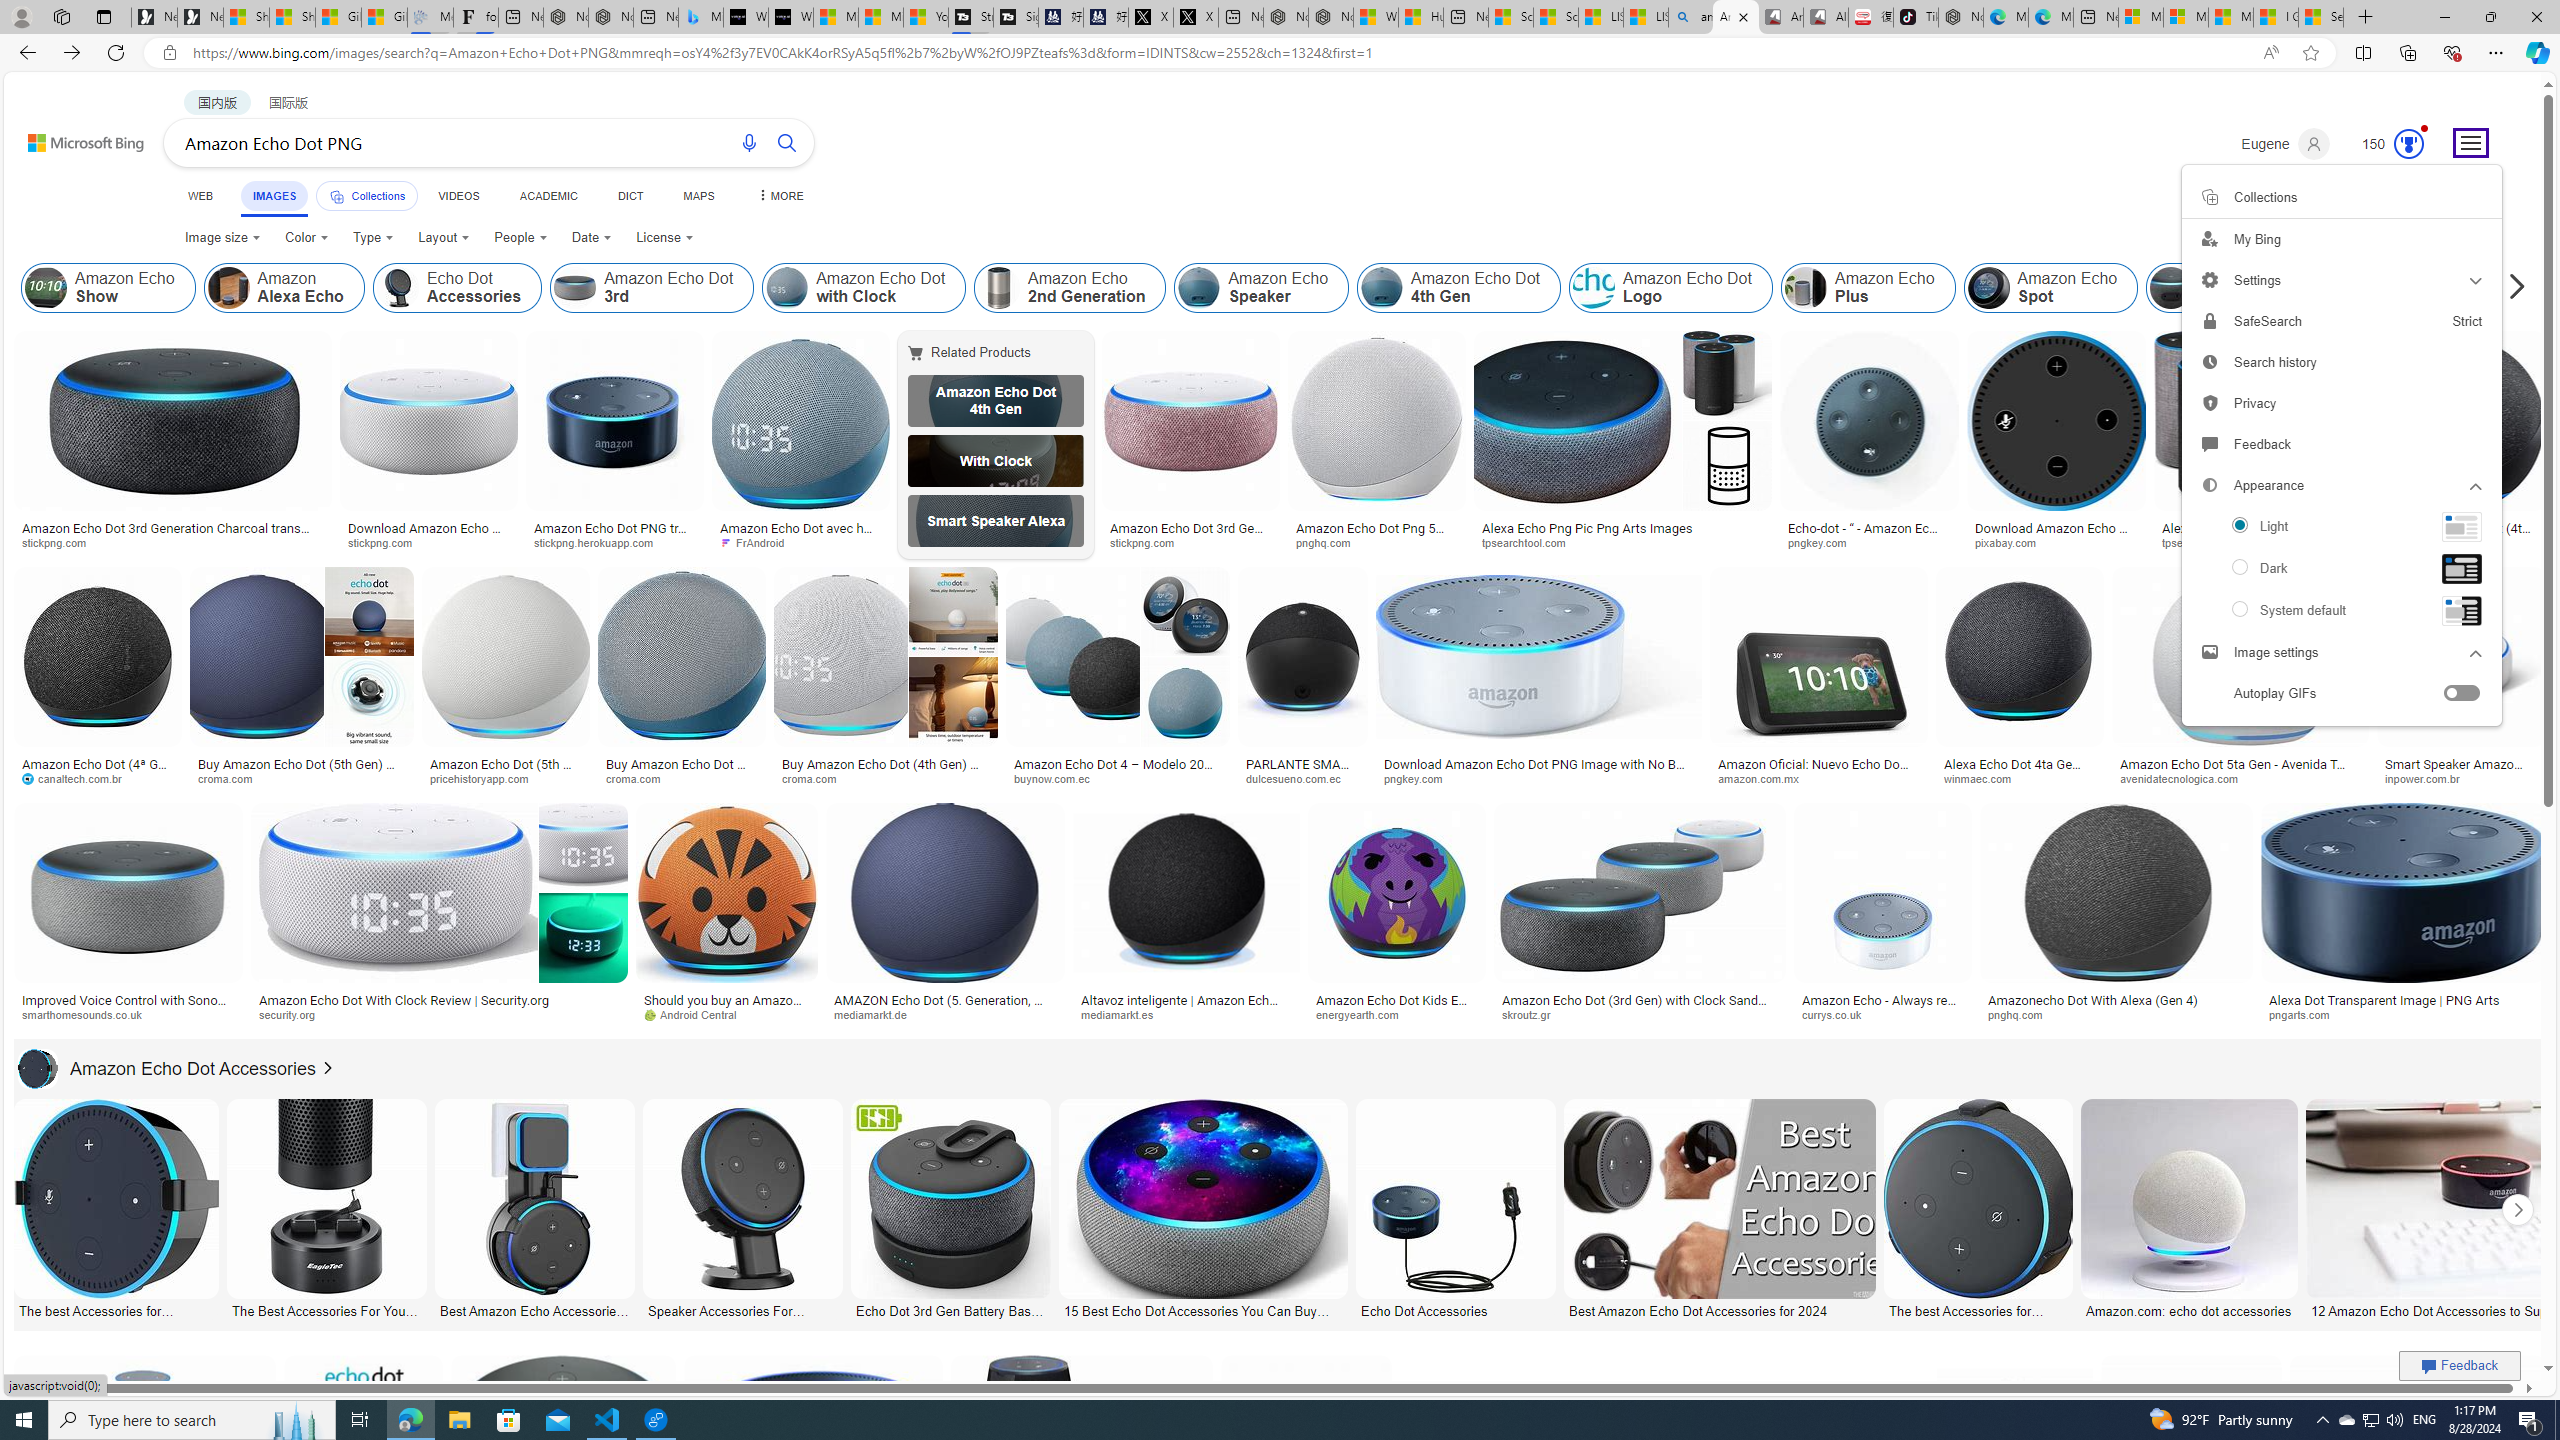 Image resolution: width=2560 pixels, height=1440 pixels. What do you see at coordinates (2024, 1014) in the screenshot?
I see `pnghq.com` at bounding box center [2024, 1014].